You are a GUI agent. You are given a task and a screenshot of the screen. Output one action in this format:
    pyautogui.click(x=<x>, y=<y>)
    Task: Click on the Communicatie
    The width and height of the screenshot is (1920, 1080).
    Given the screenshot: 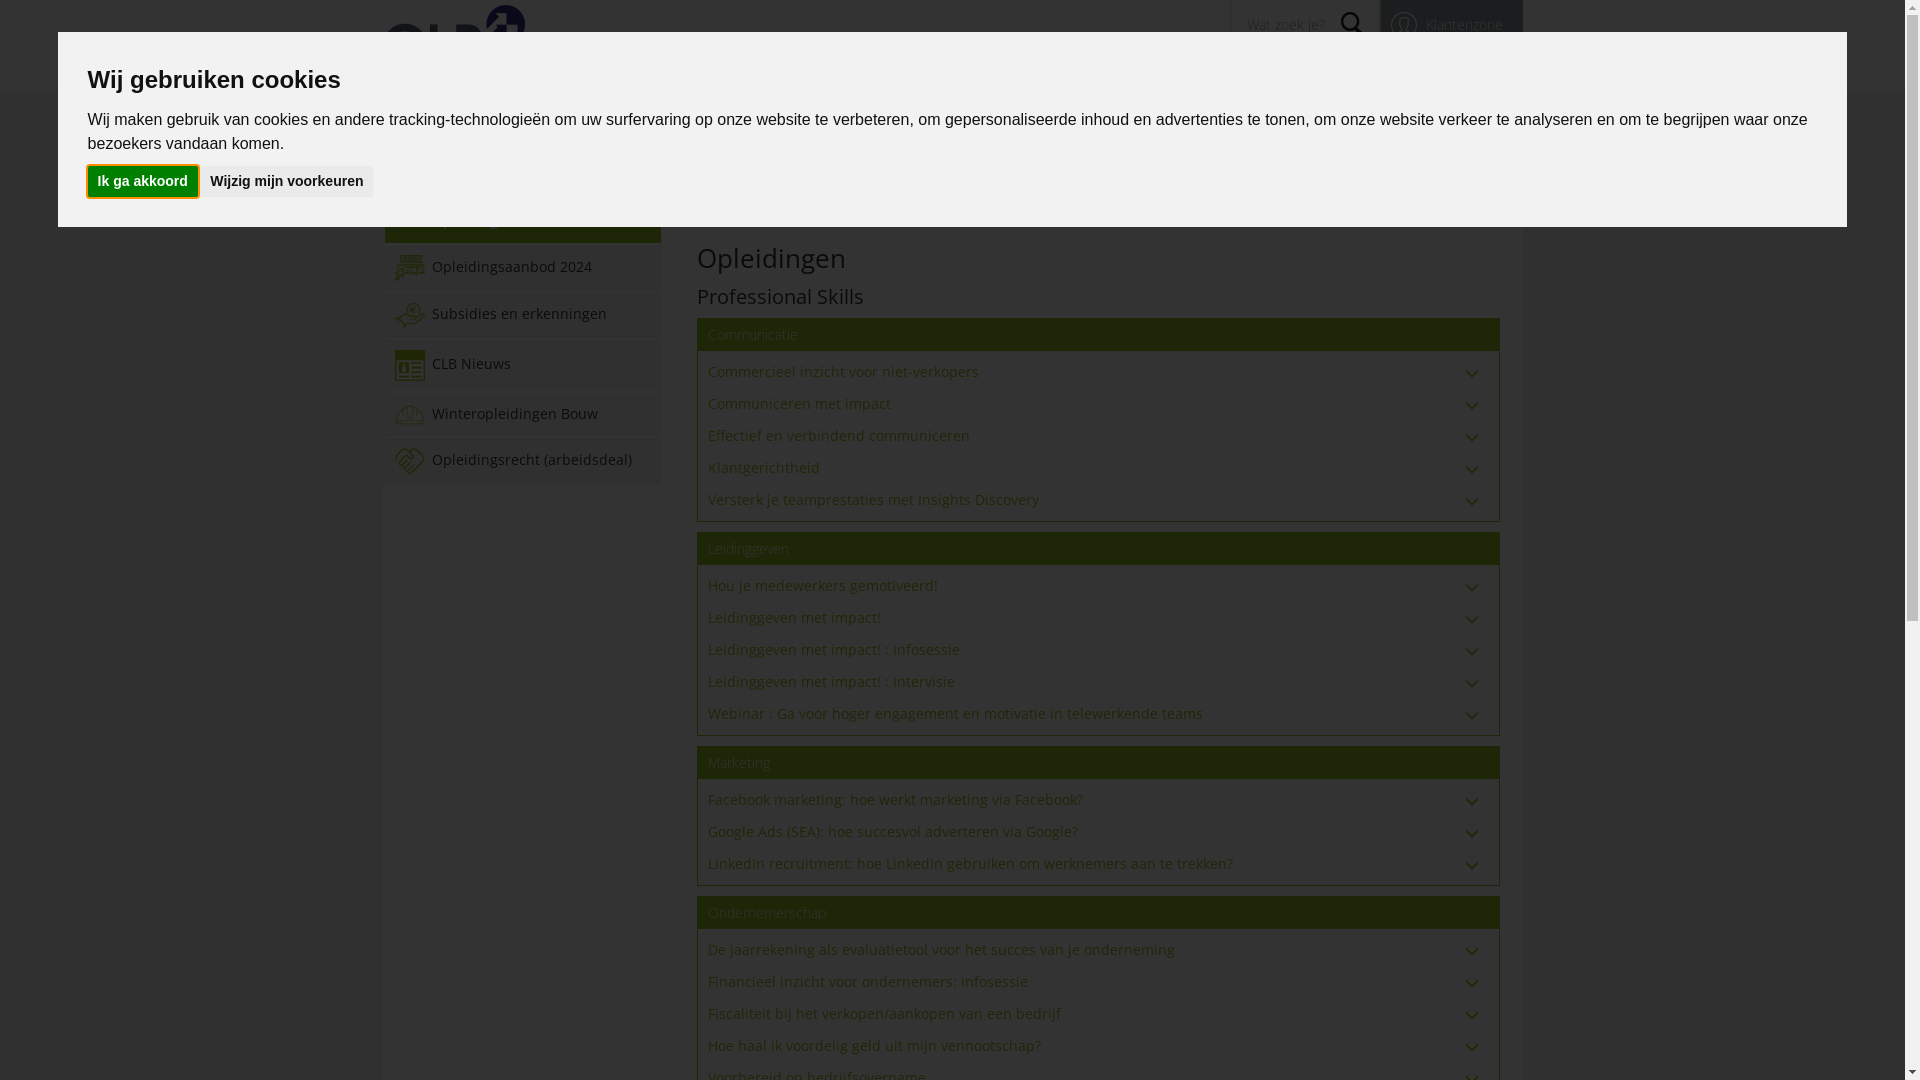 What is the action you would take?
    pyautogui.click(x=753, y=334)
    